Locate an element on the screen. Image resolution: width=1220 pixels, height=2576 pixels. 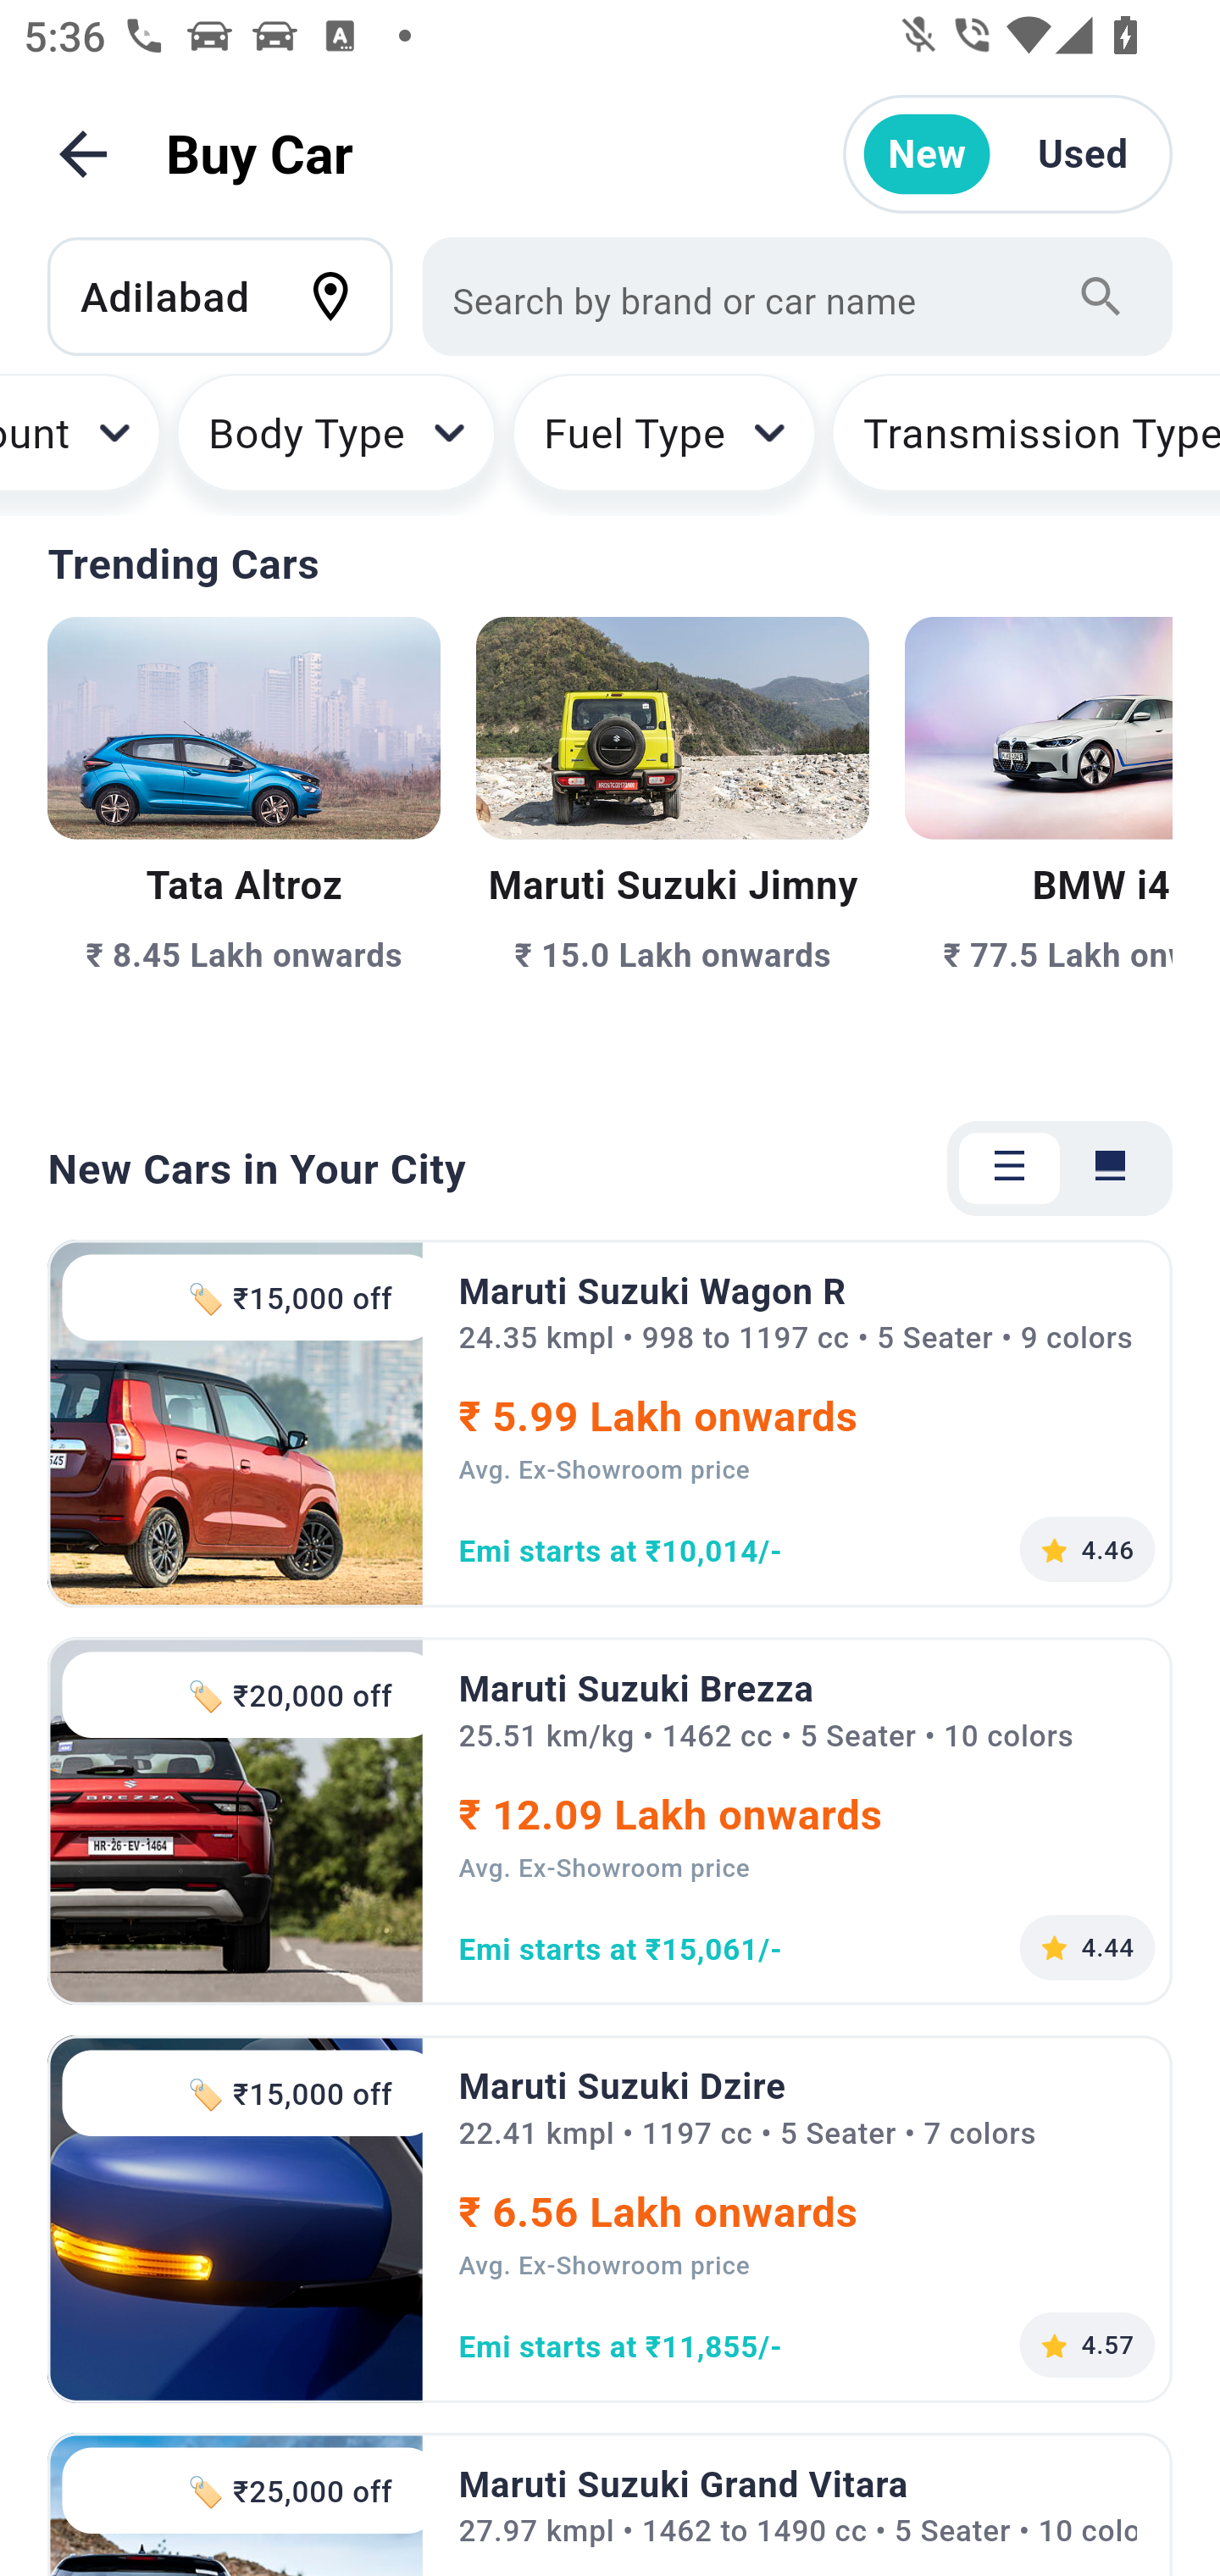
Discount is located at coordinates (81, 444).